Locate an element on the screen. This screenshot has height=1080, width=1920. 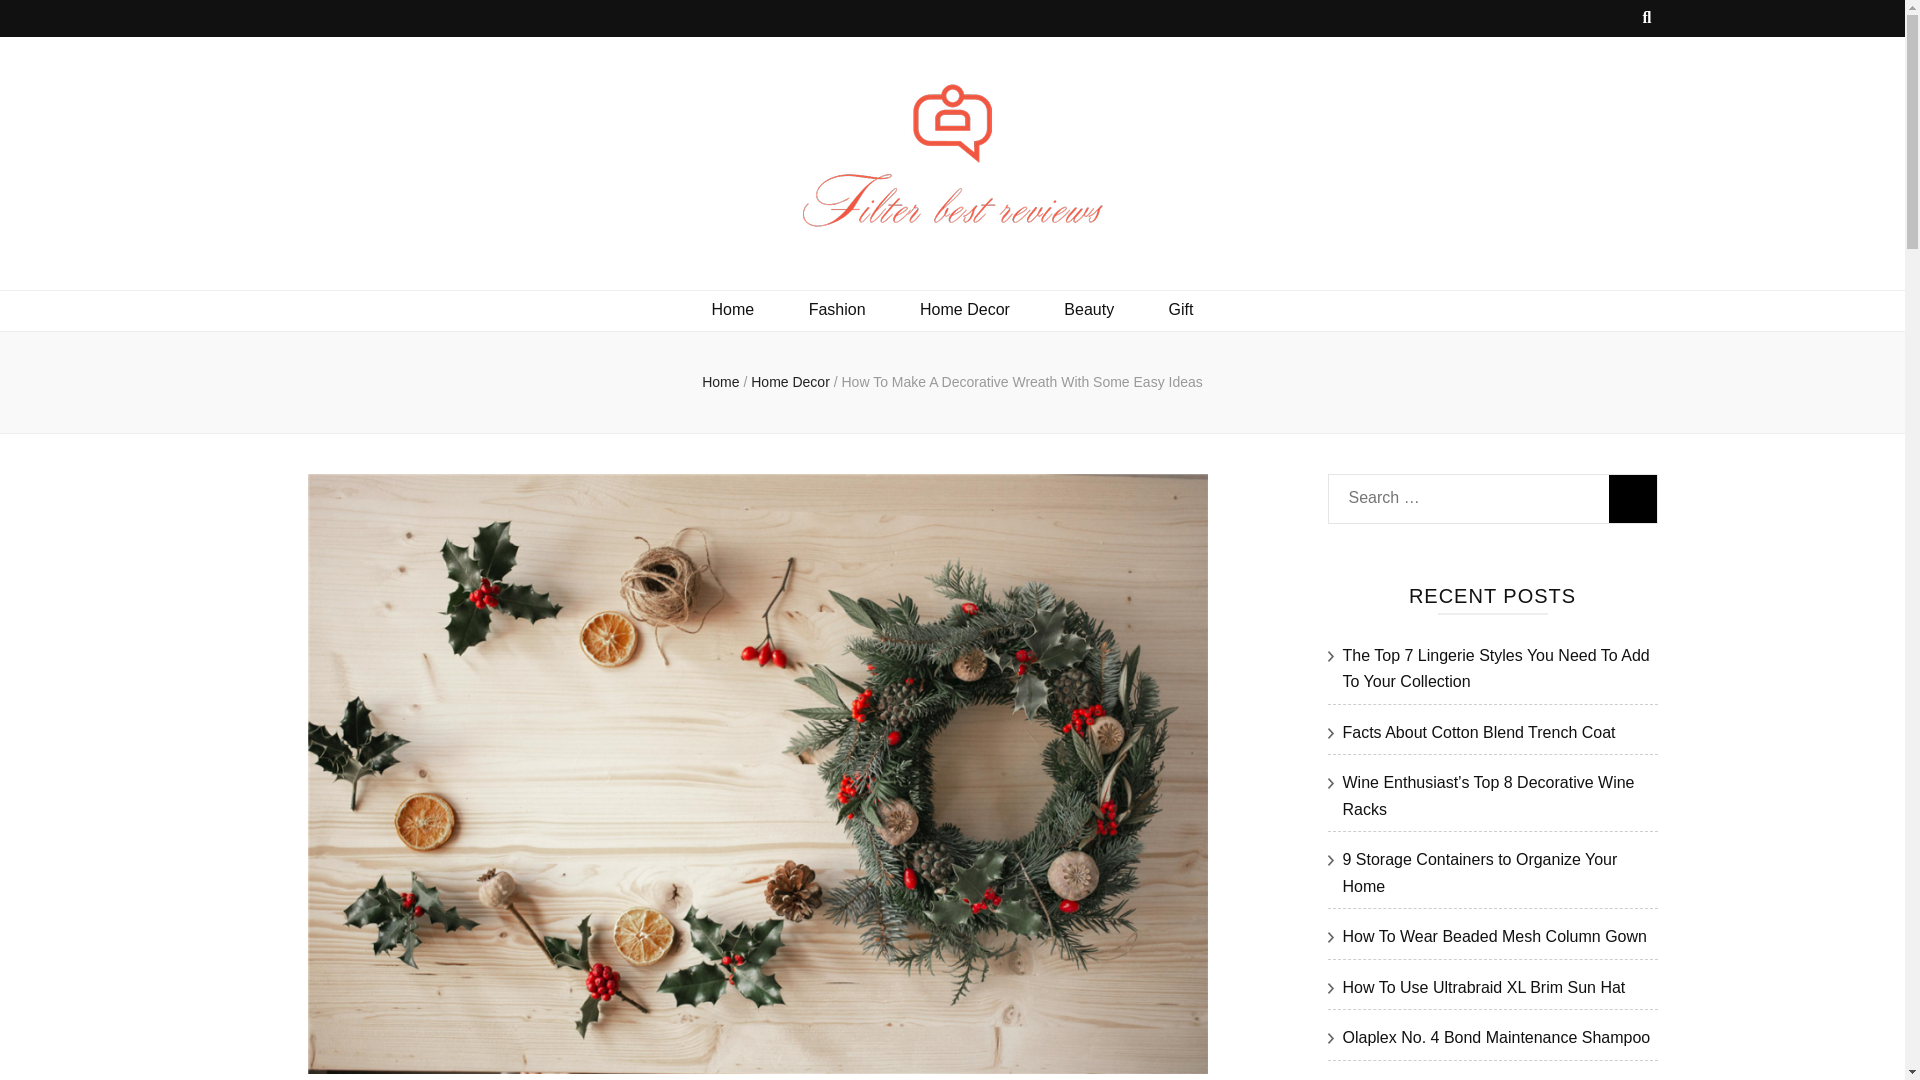
Home is located at coordinates (733, 310).